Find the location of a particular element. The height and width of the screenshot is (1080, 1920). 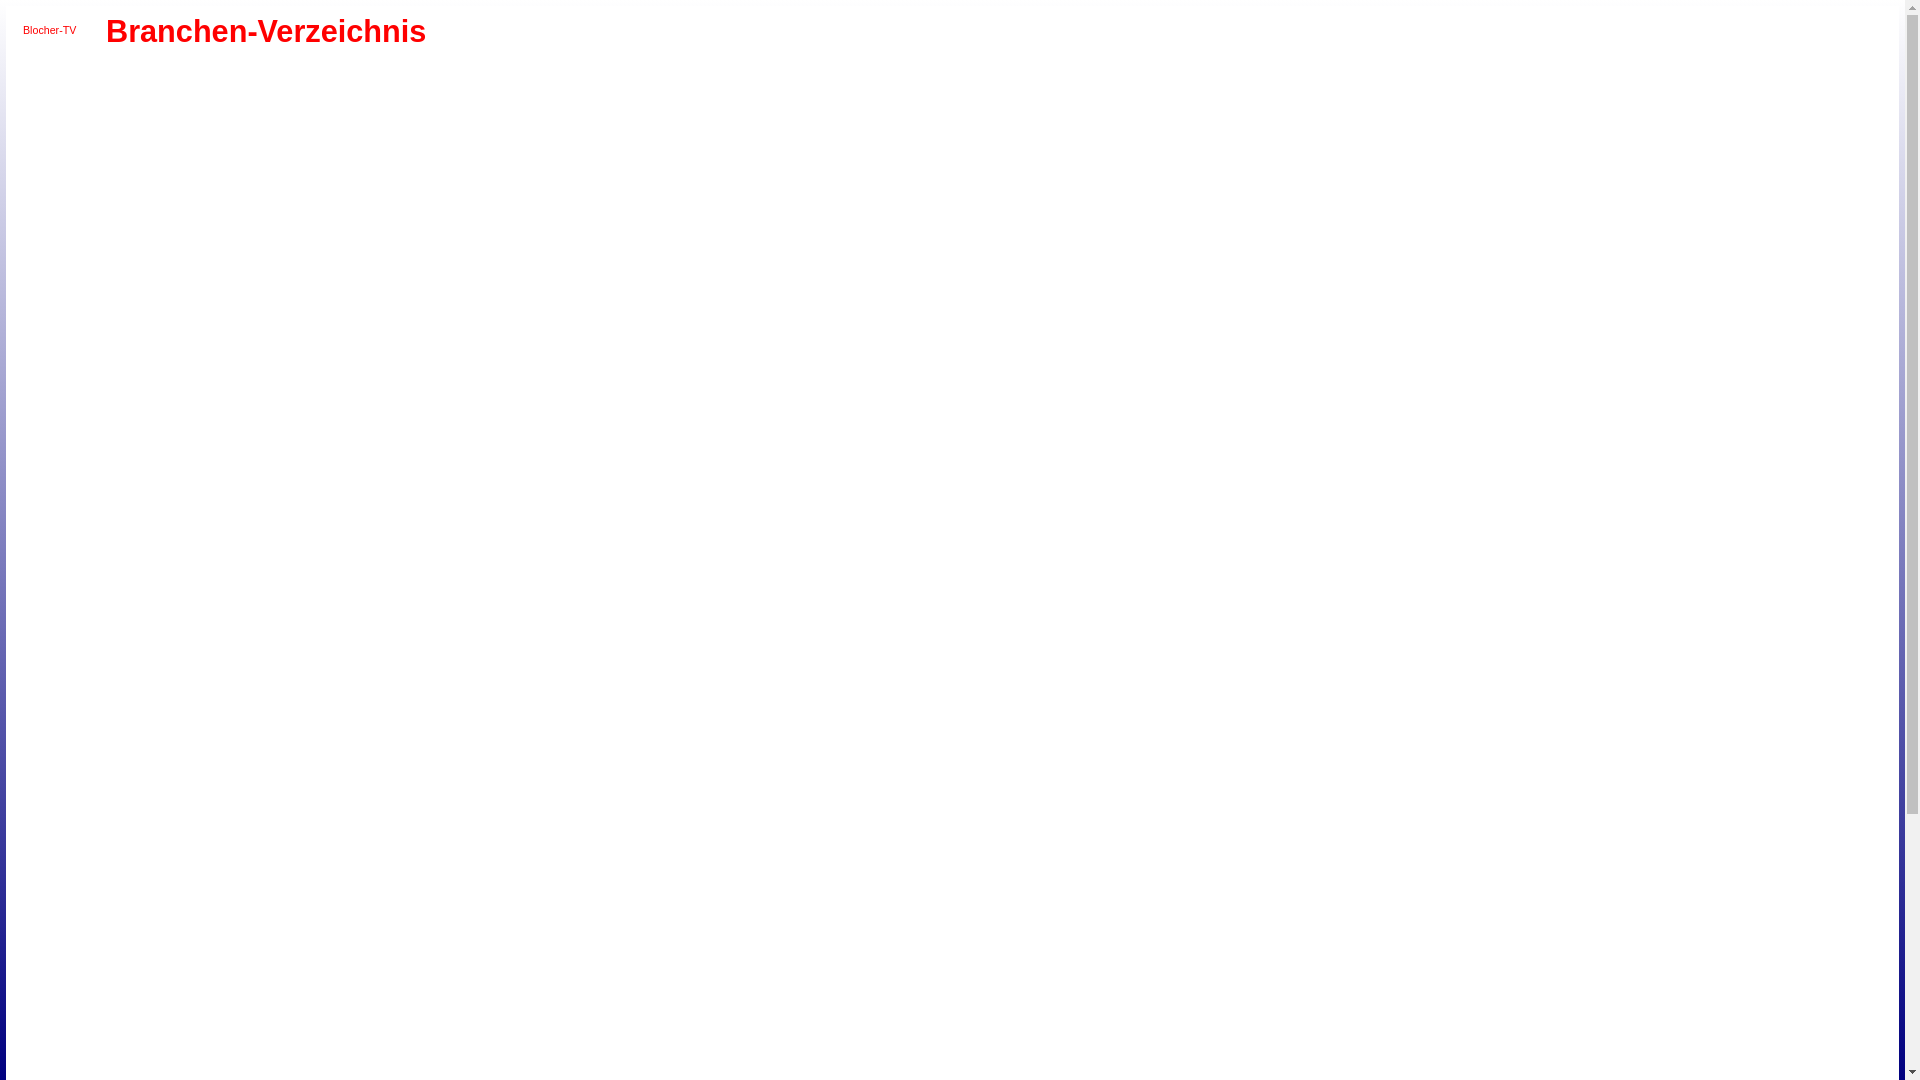

SCALA  Bern Restaurant  is located at coordinates (396, 378).